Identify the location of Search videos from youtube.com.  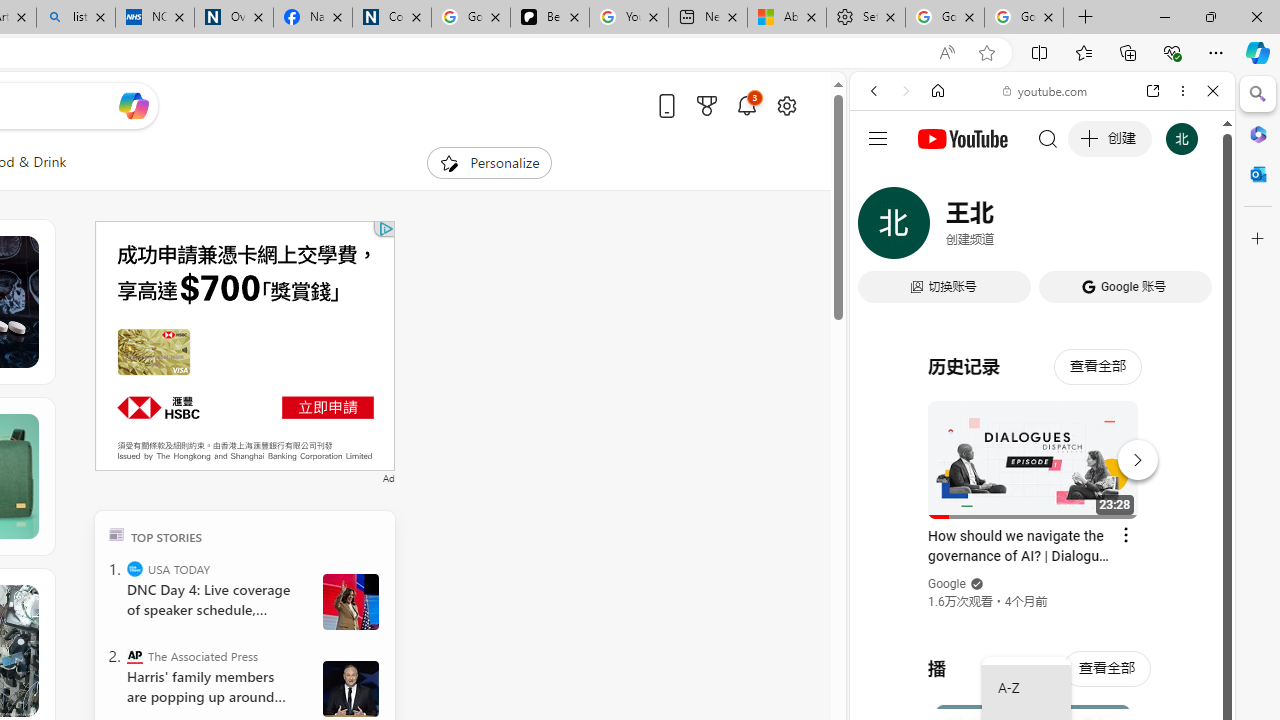
(1006, 658).